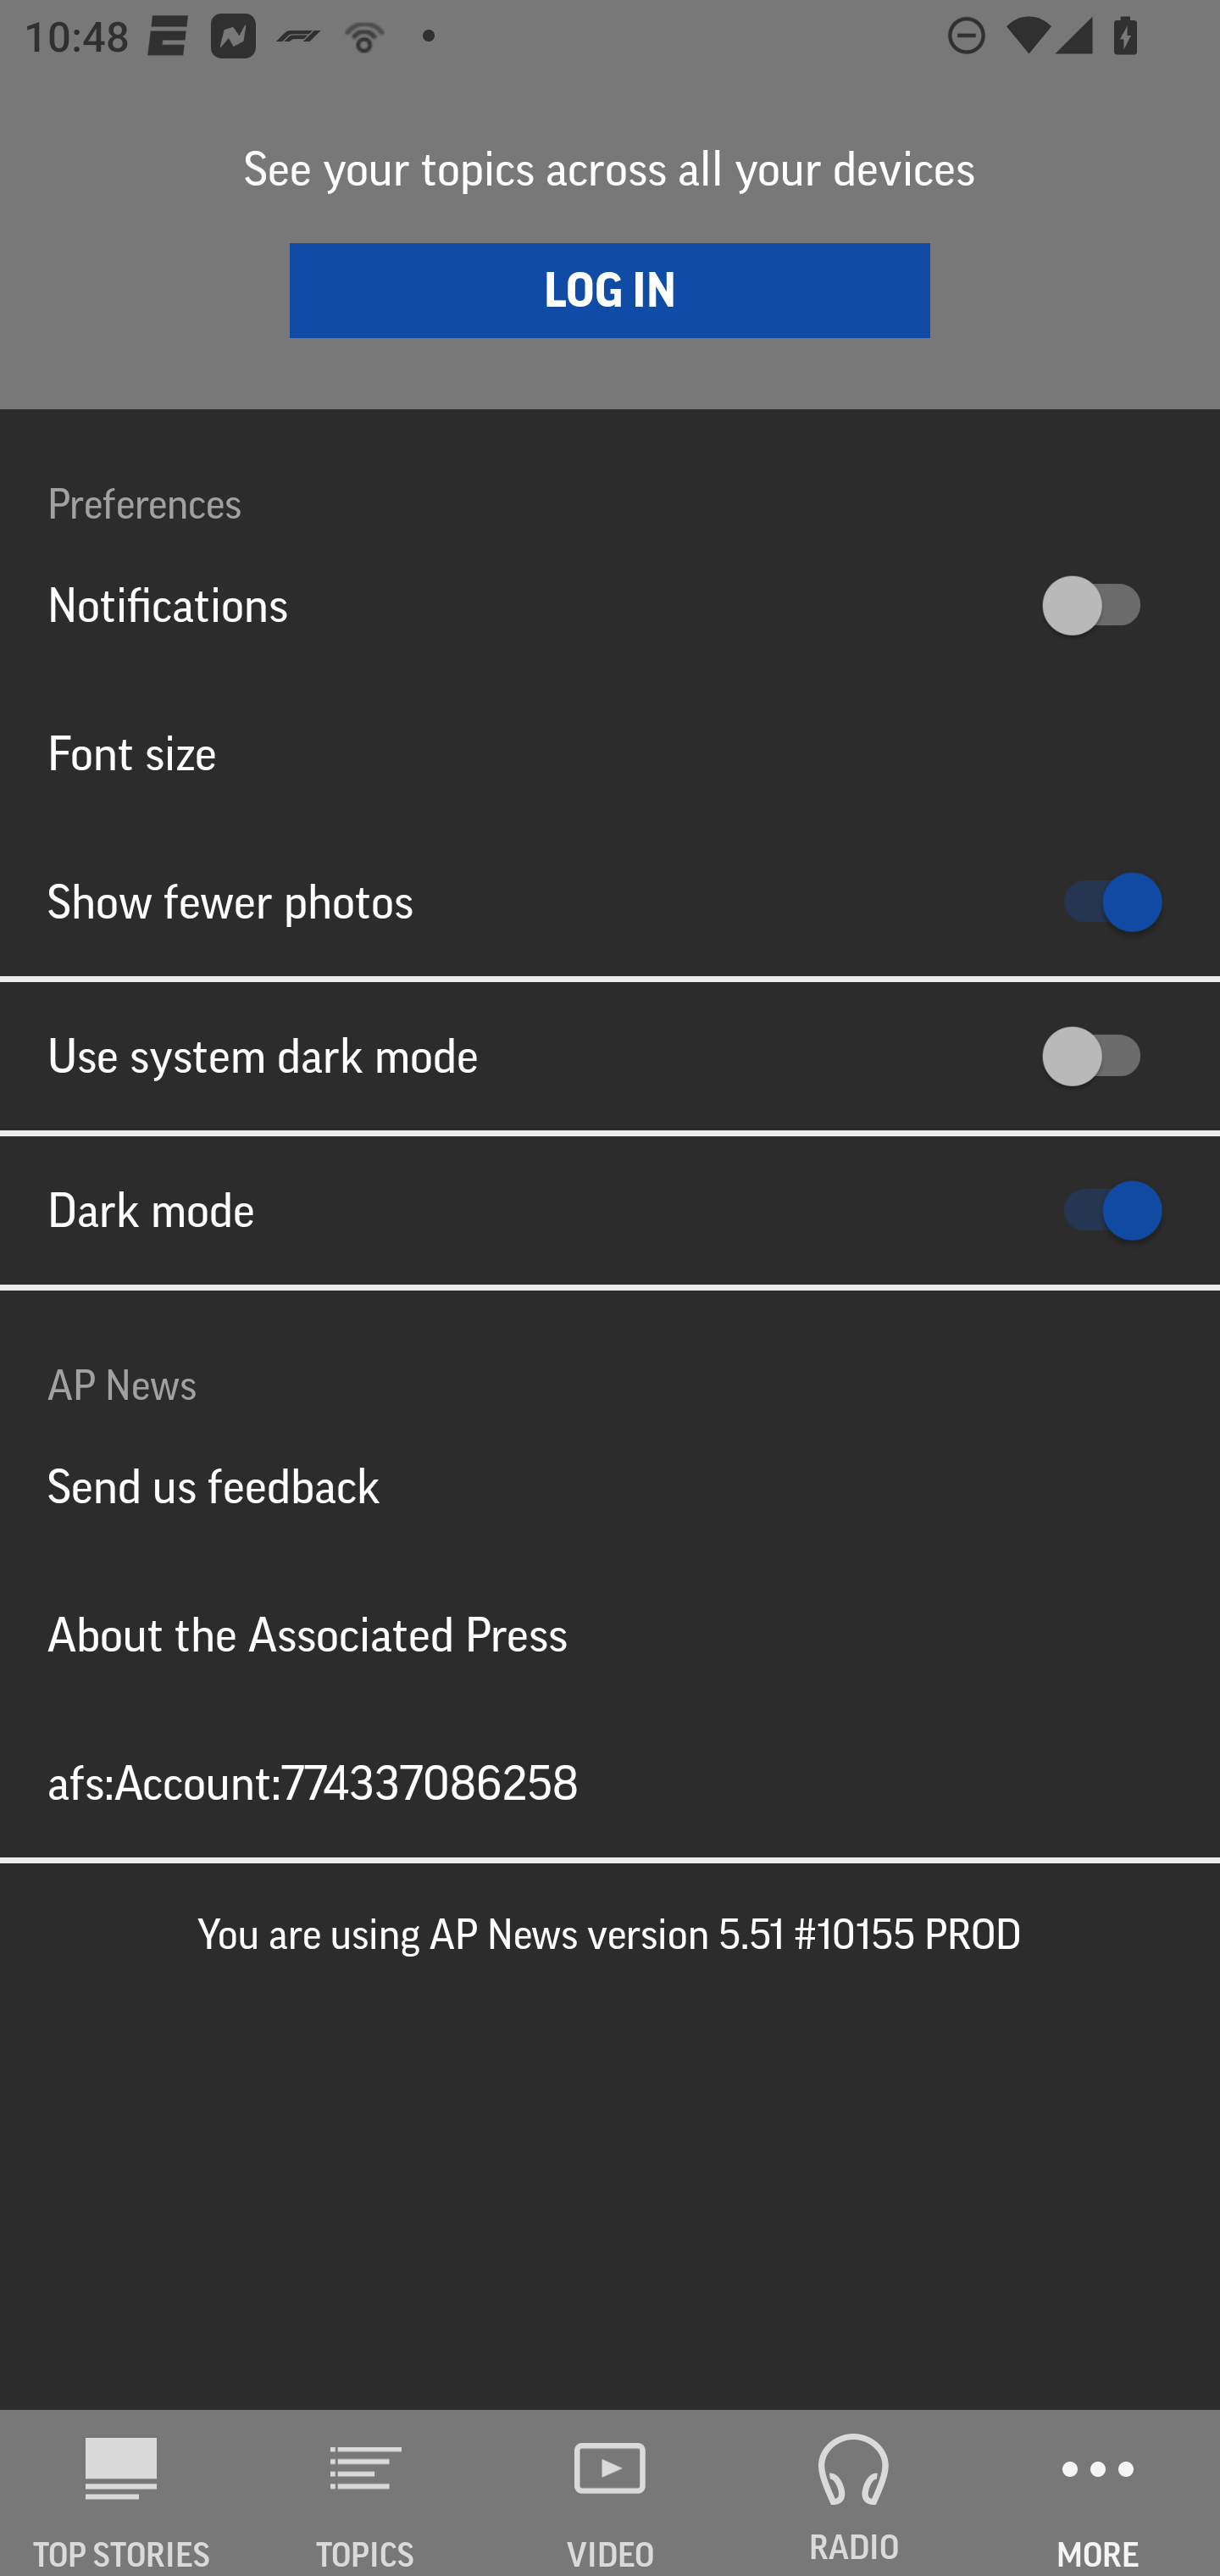  I want to click on Use system dark mode, so click(610, 1056).